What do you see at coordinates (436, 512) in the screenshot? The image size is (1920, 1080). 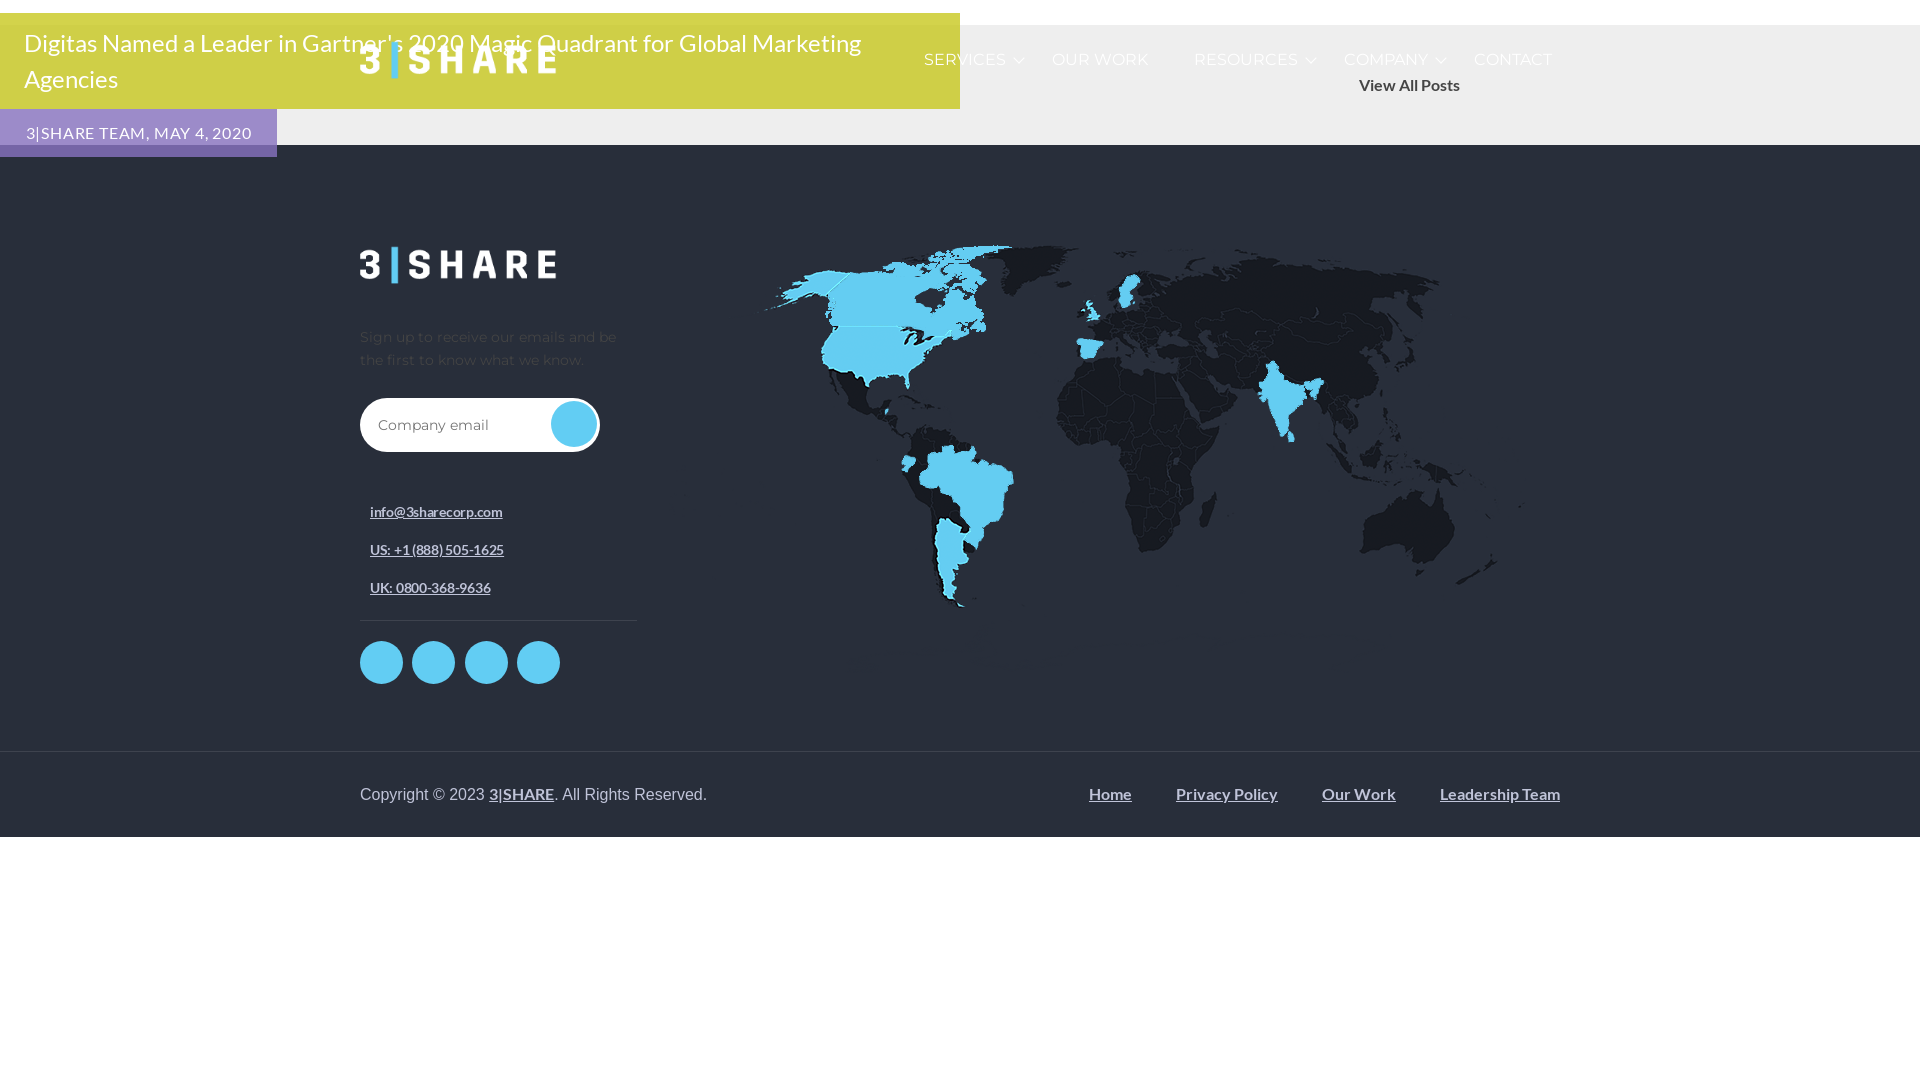 I see `info@3sharecorp.com` at bounding box center [436, 512].